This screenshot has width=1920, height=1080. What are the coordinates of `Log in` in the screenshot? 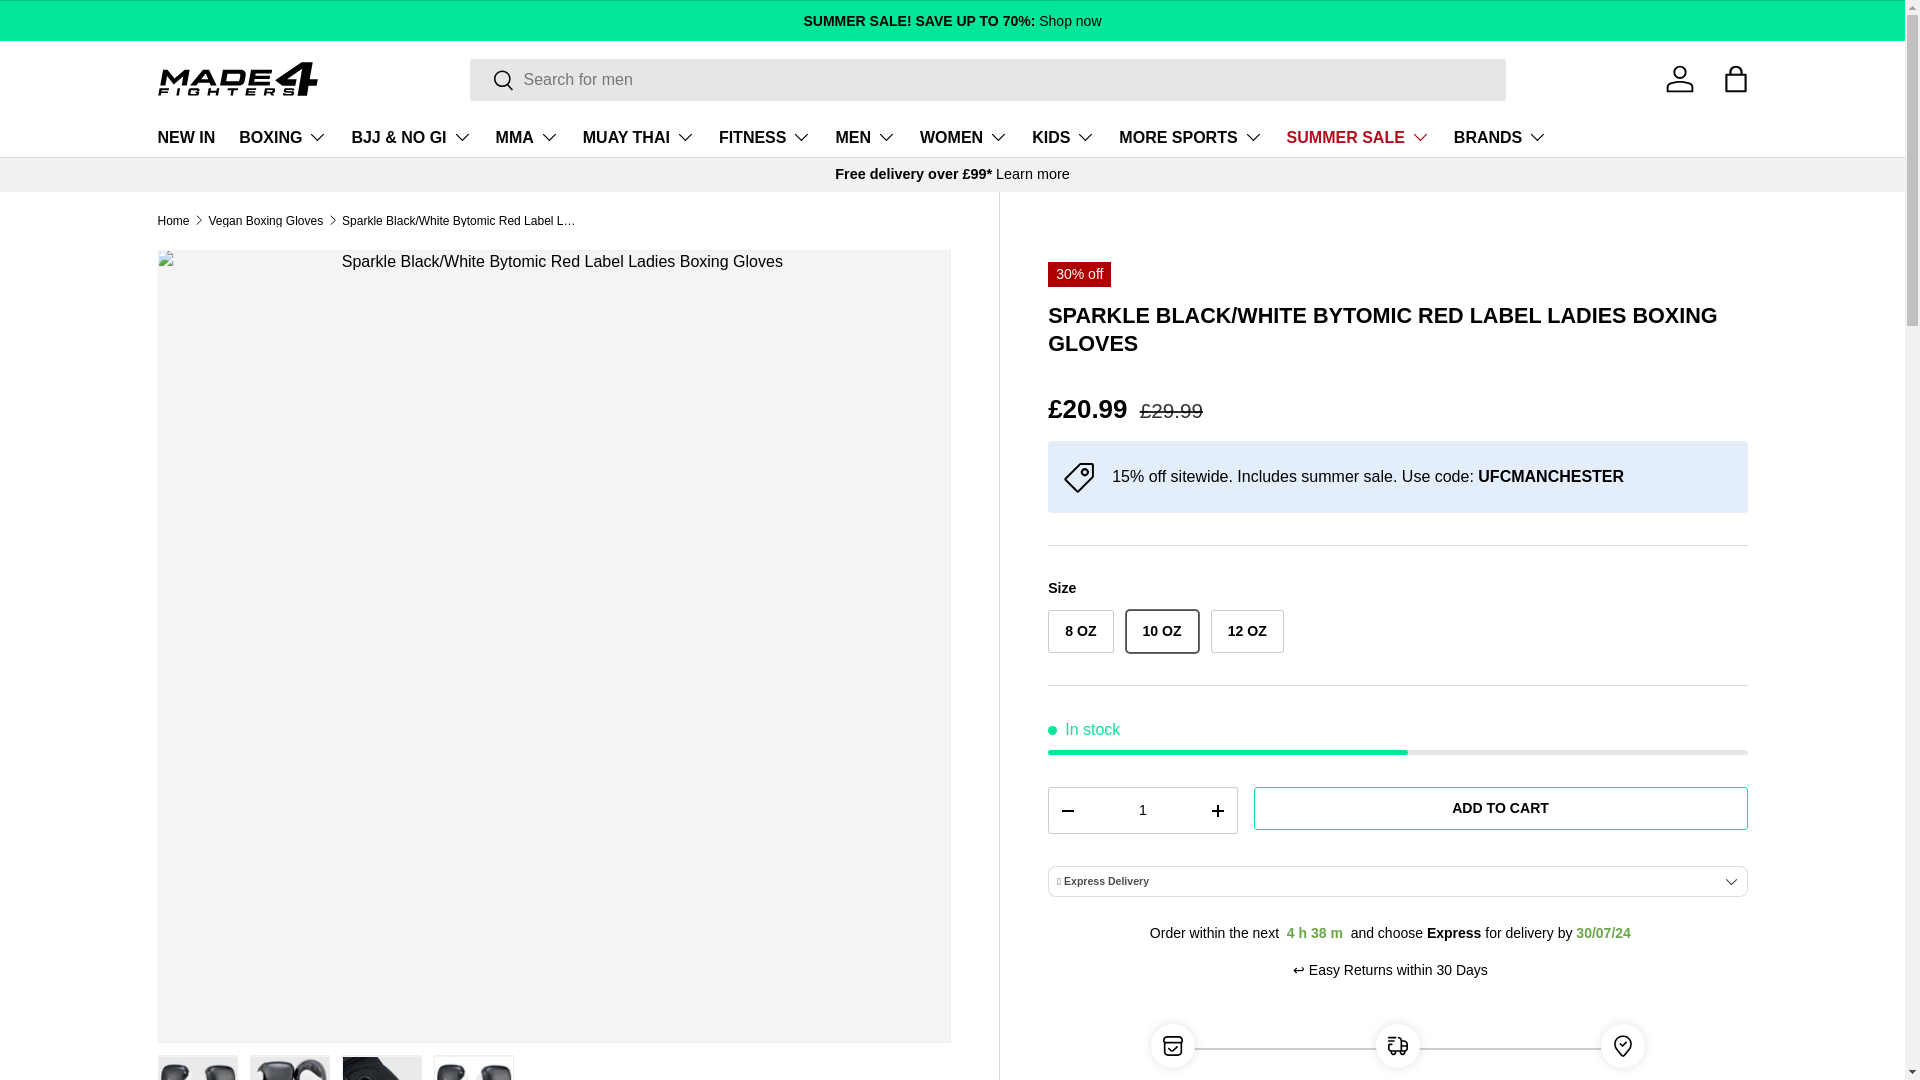 It's located at (1680, 79).